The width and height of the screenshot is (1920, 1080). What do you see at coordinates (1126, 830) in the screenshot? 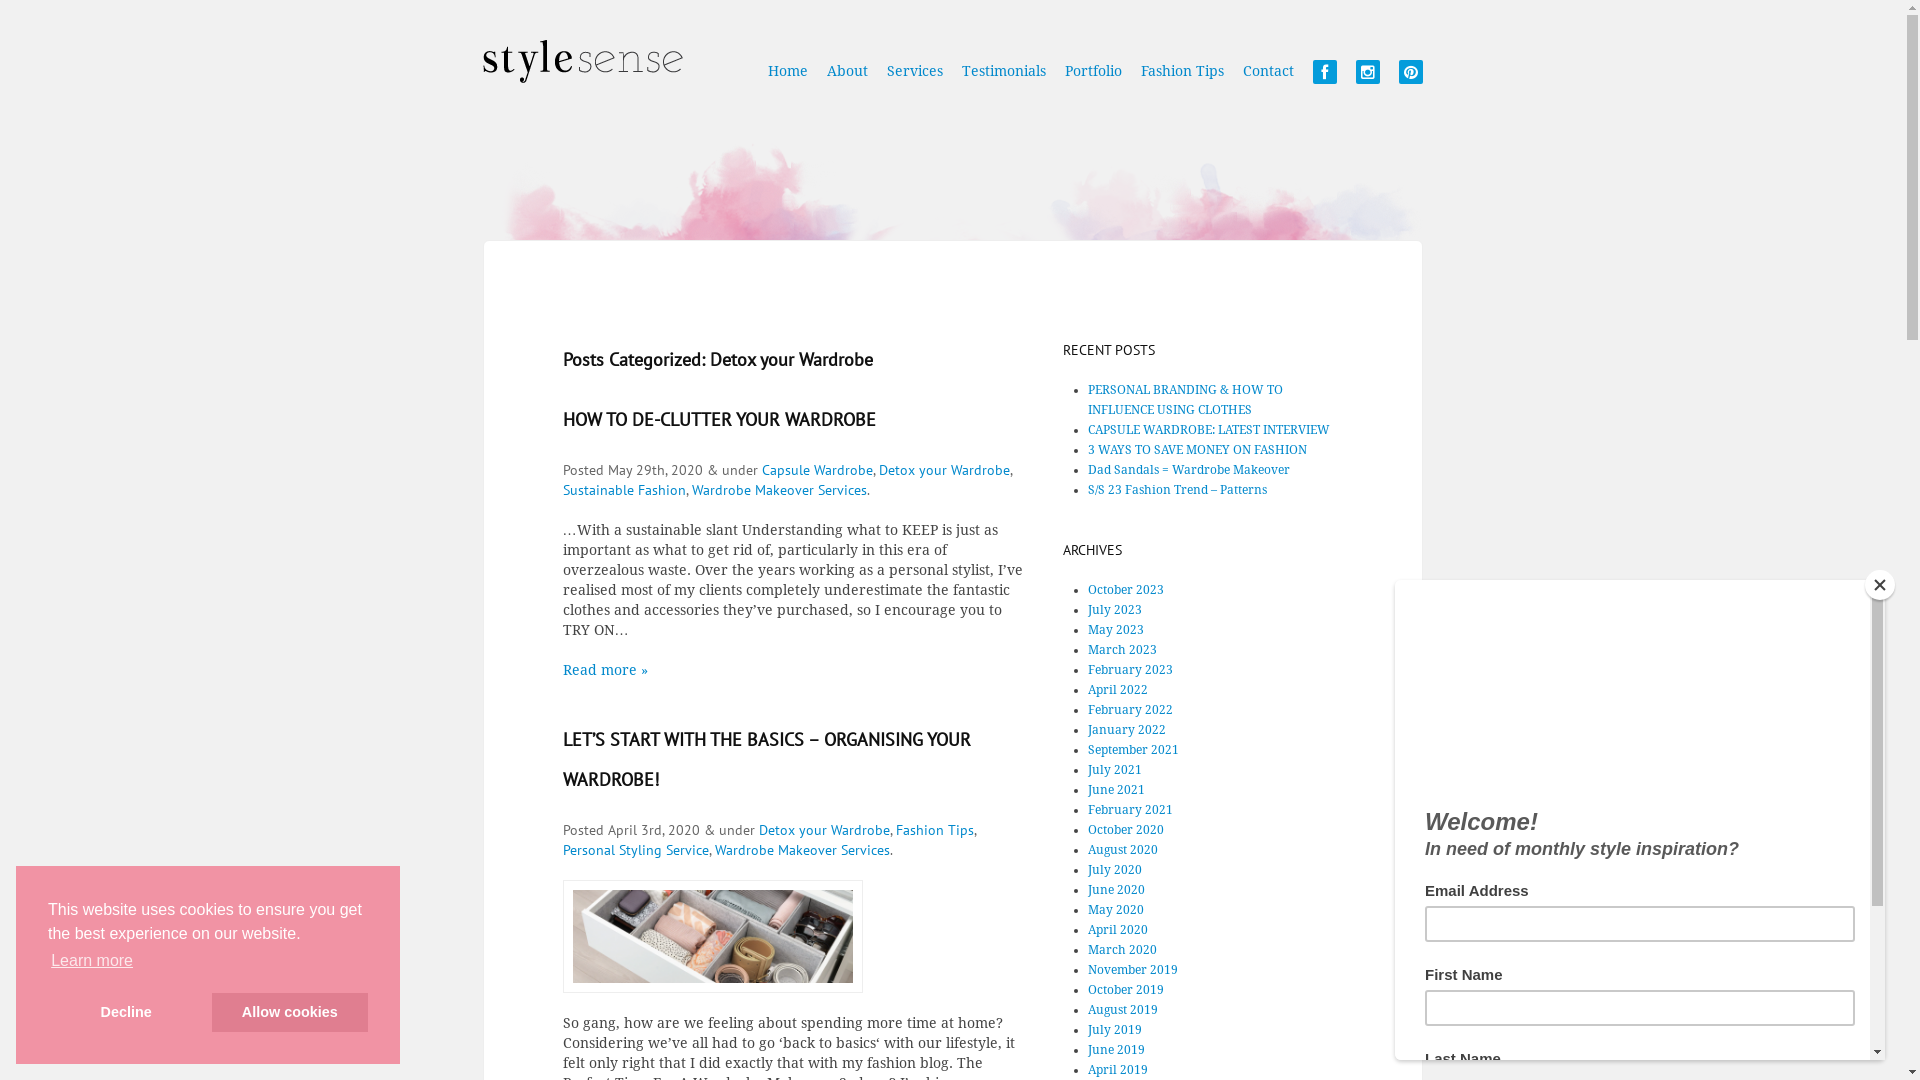
I see `October 2020` at bounding box center [1126, 830].